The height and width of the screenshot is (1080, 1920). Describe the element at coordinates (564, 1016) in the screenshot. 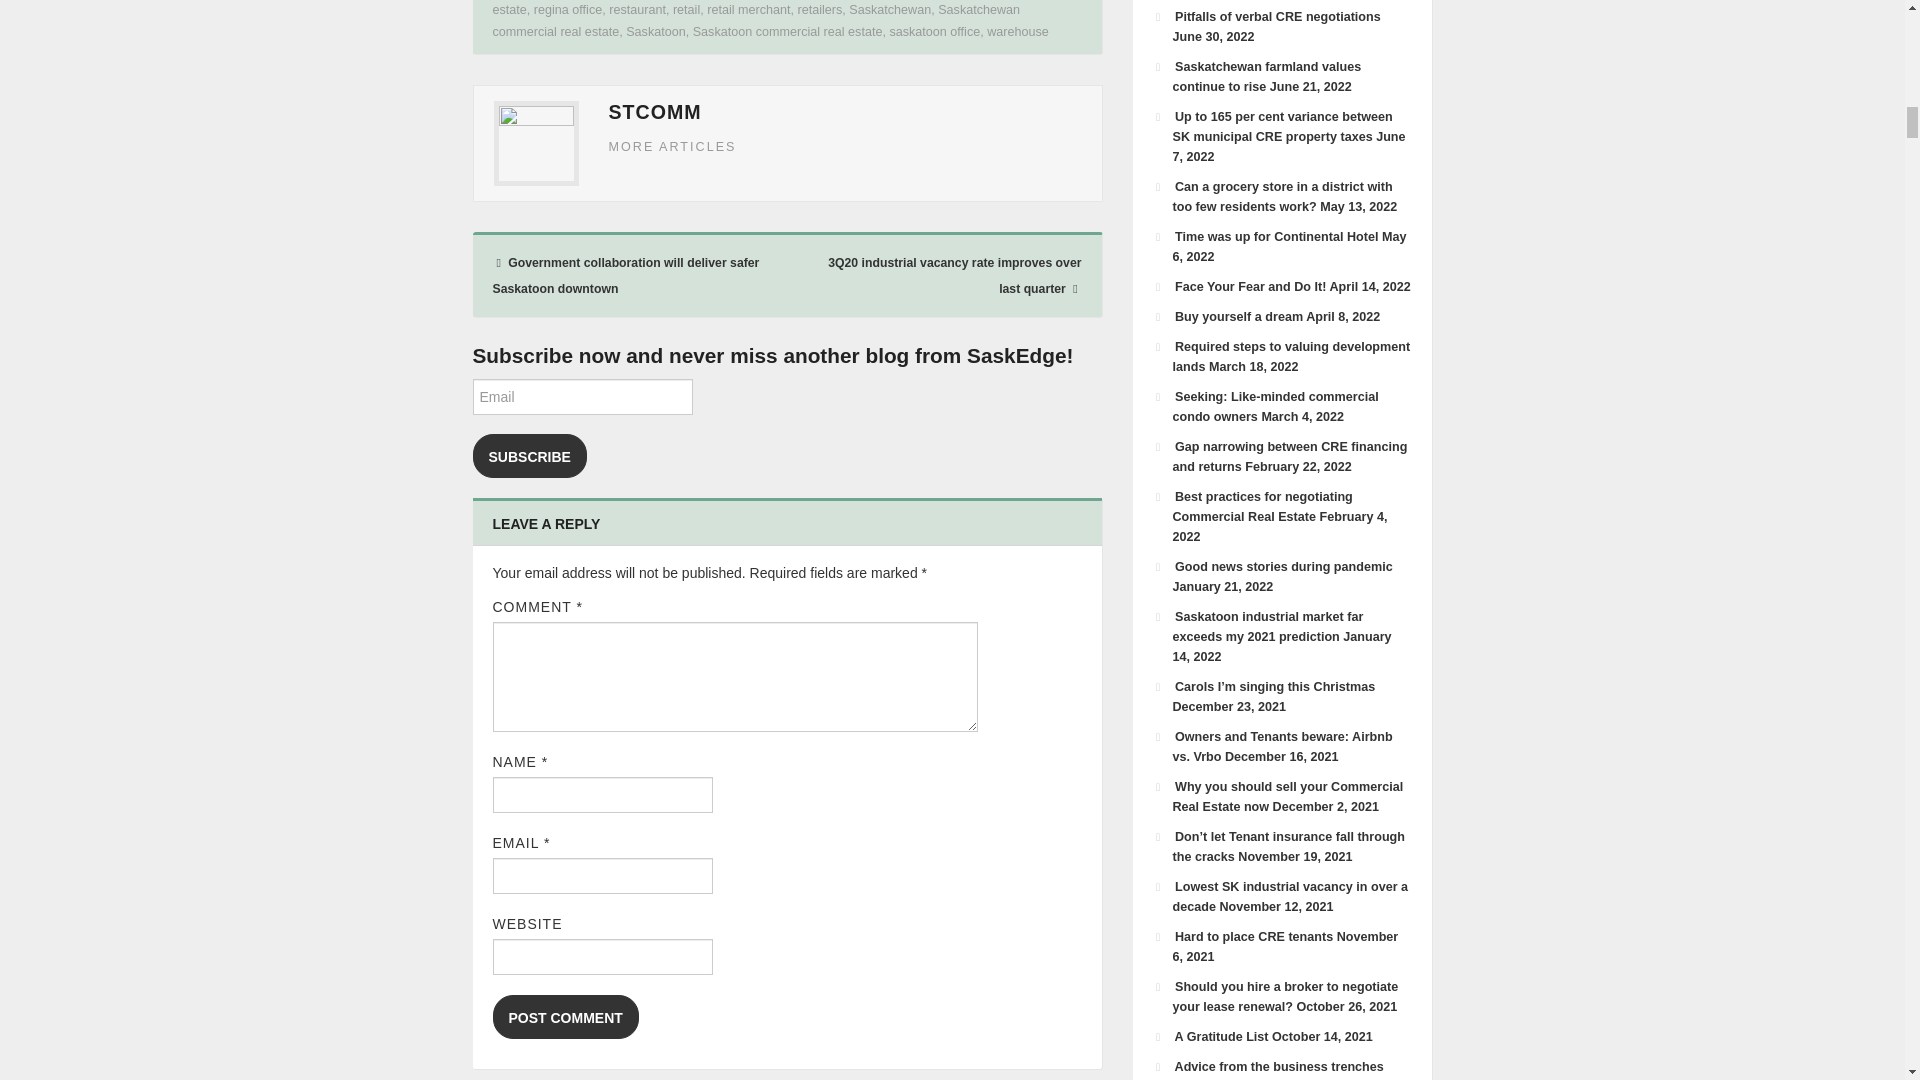

I see `Post Comment` at that location.